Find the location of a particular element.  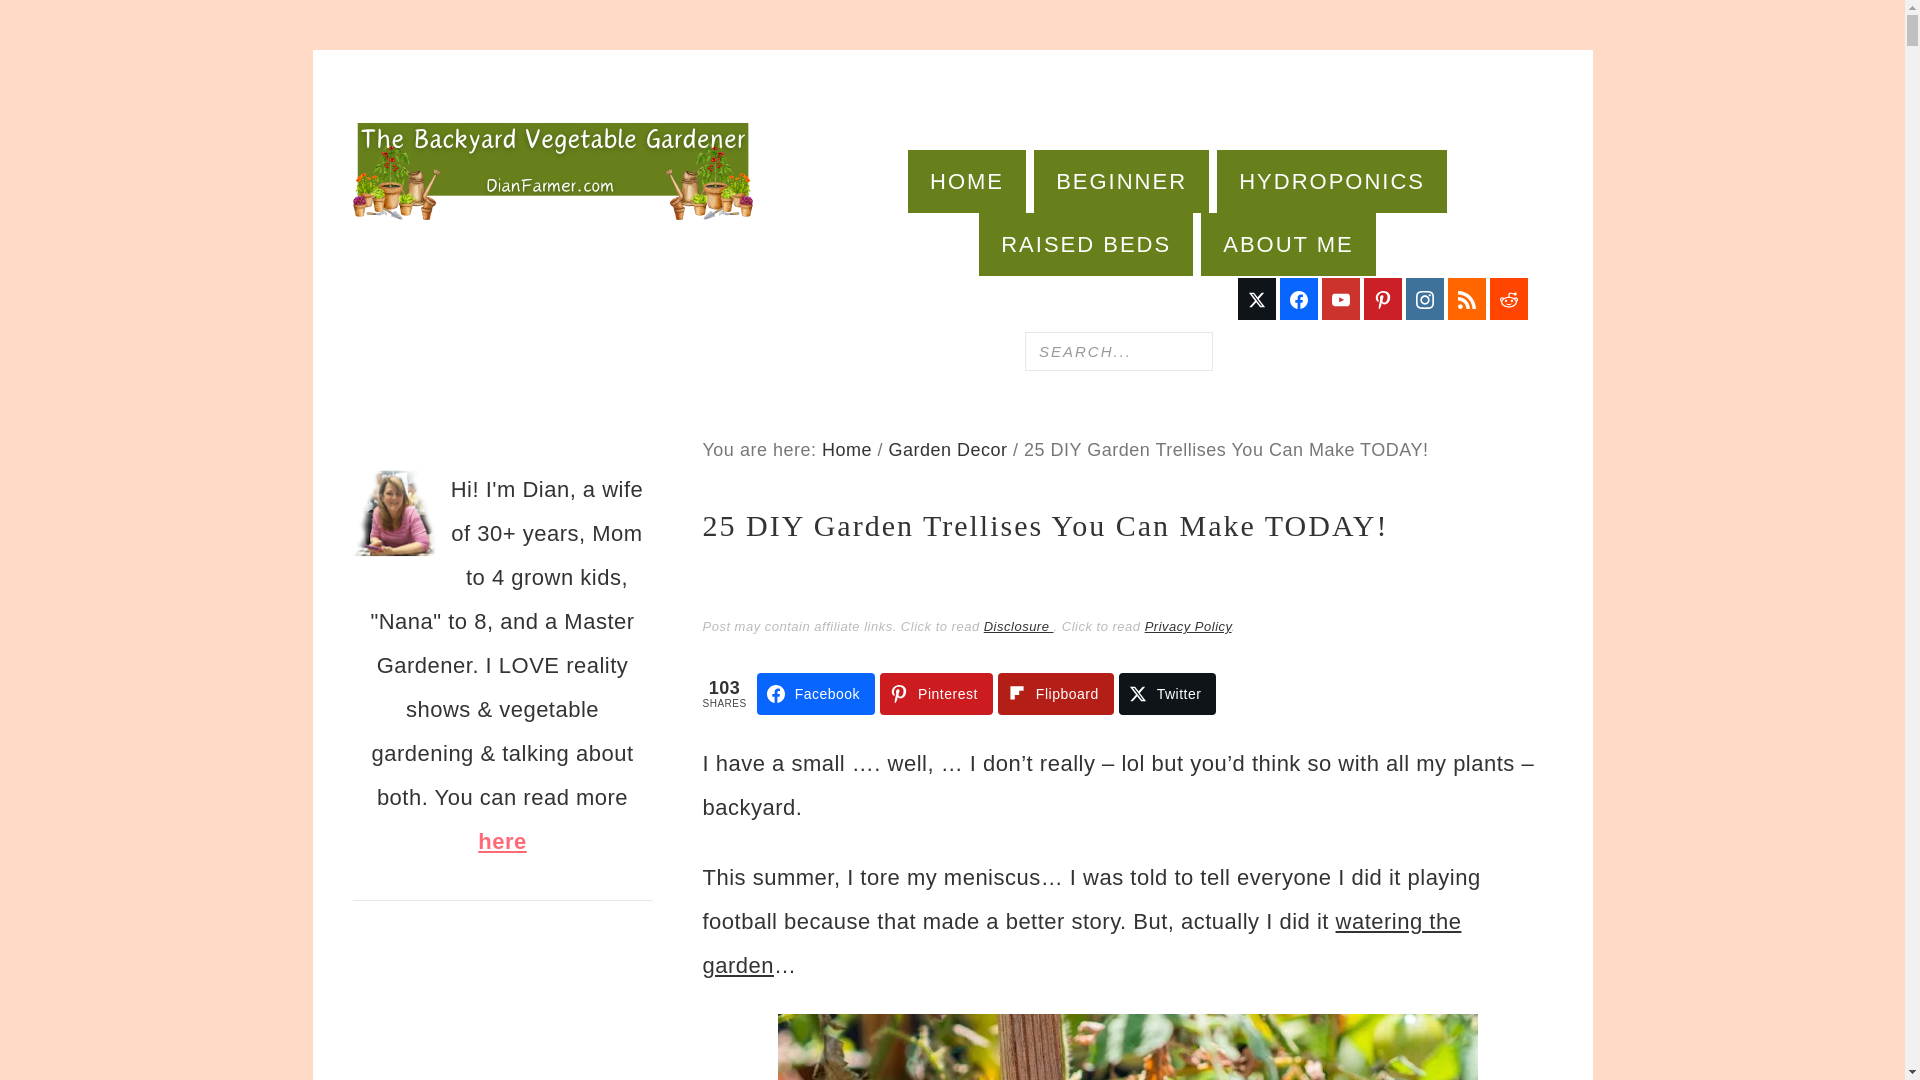

Share on Twitter is located at coordinates (1168, 693).